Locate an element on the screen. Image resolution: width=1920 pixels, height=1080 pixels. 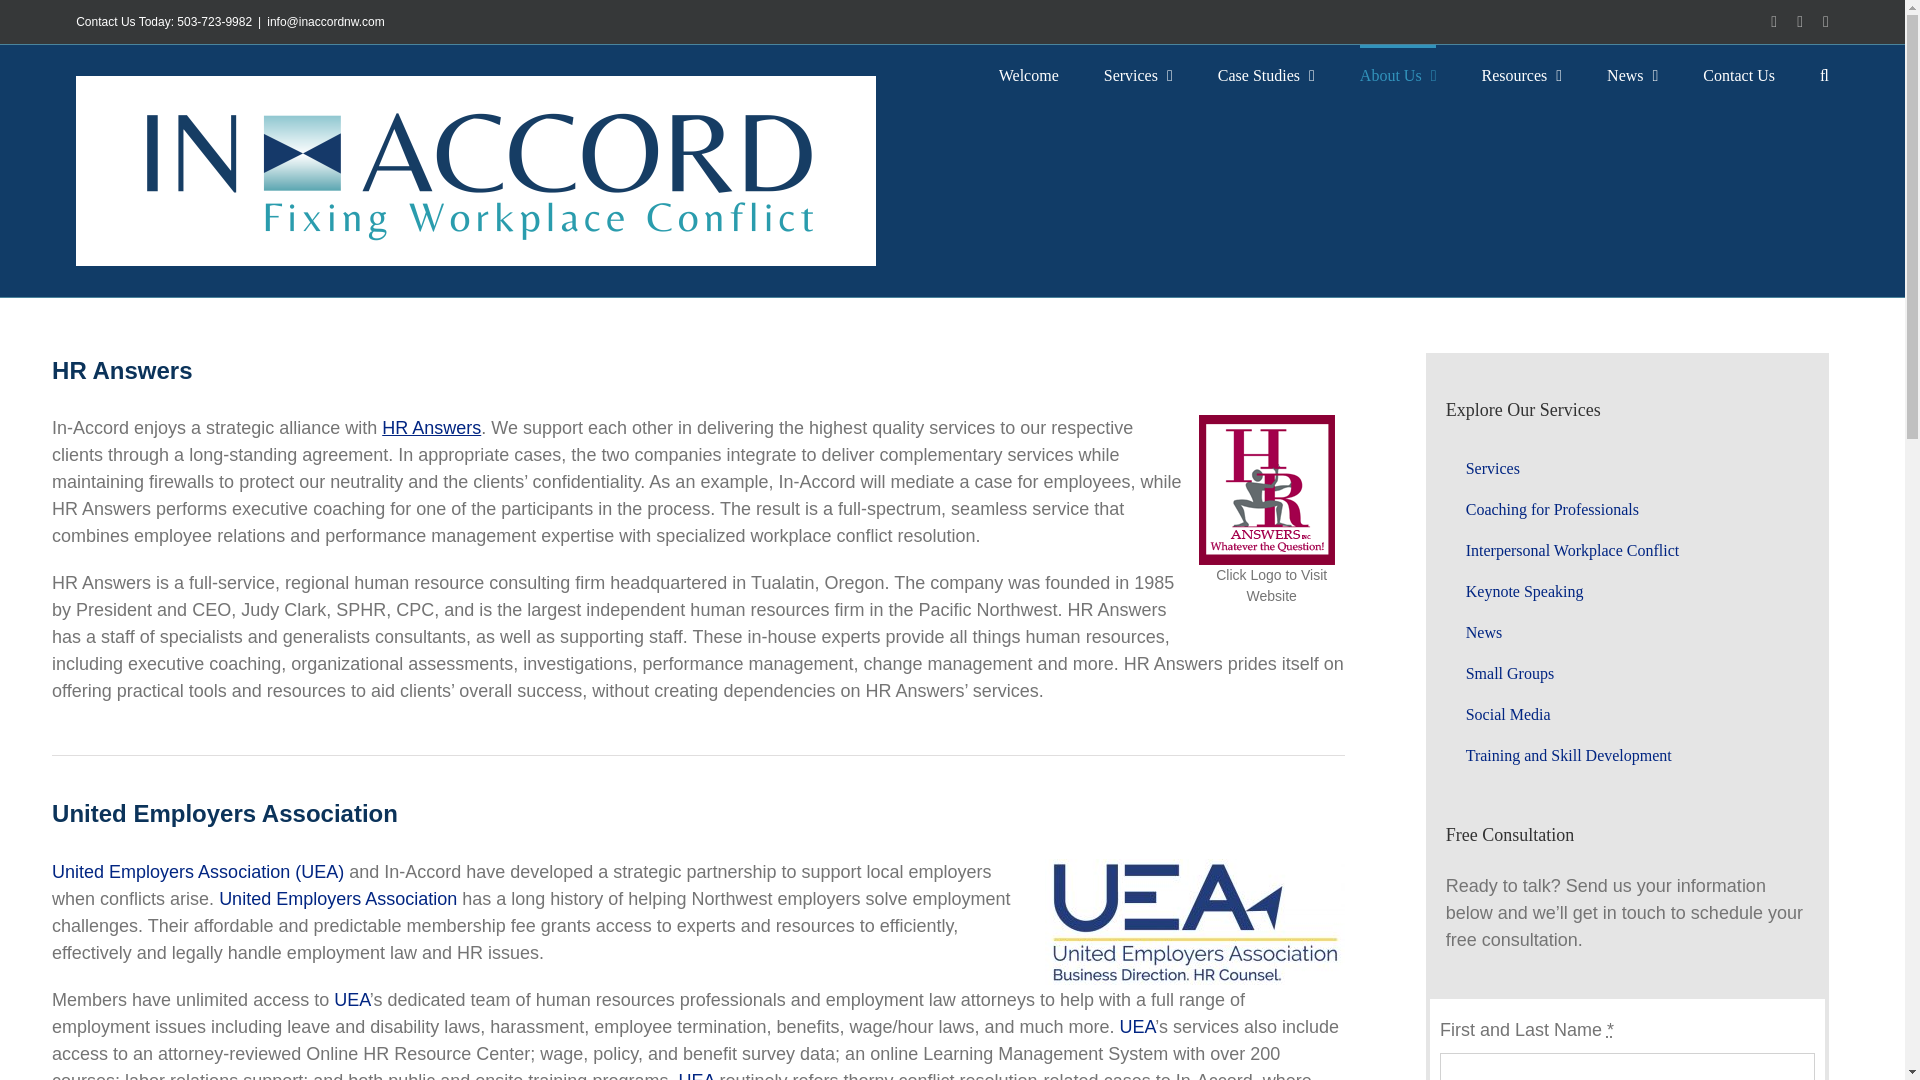
Back to Parent Page is located at coordinates (1626, 470).